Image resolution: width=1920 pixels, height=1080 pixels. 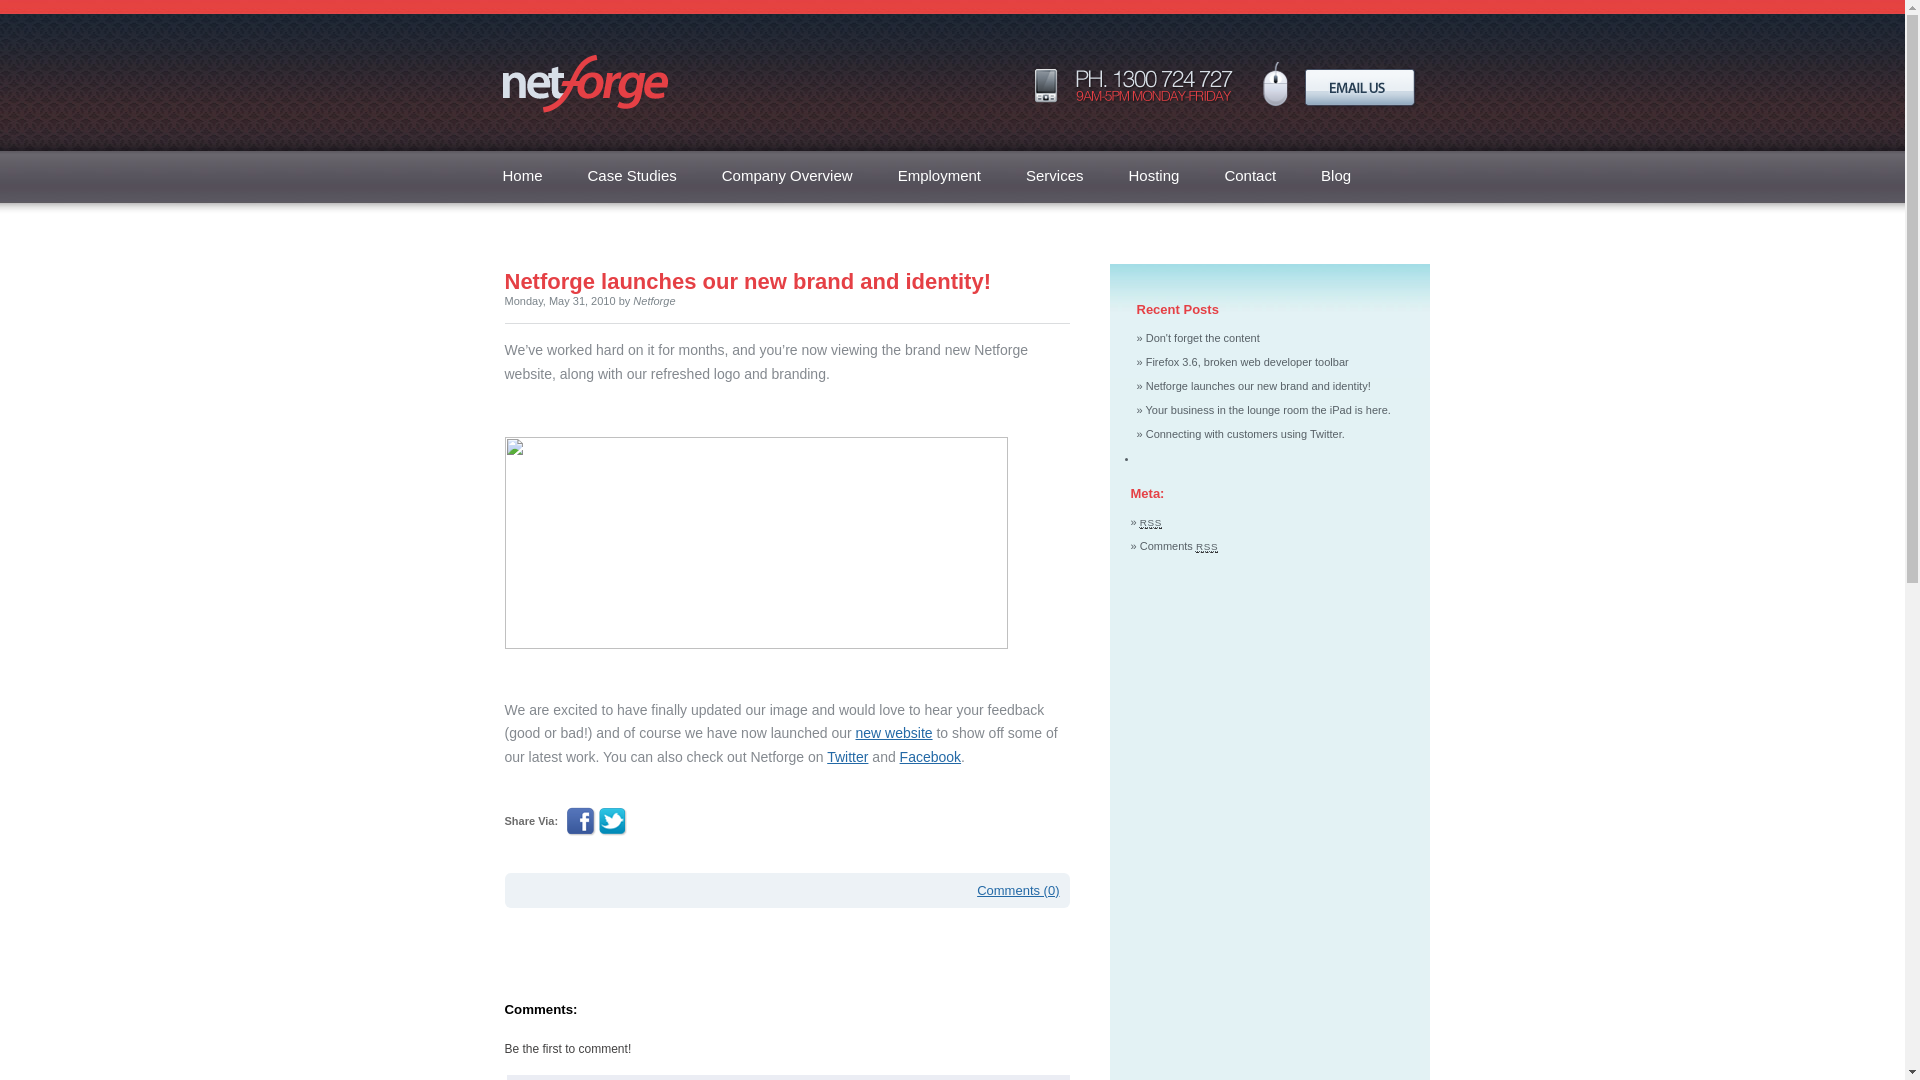 I want to click on Don't forget the content, so click(x=1203, y=338).